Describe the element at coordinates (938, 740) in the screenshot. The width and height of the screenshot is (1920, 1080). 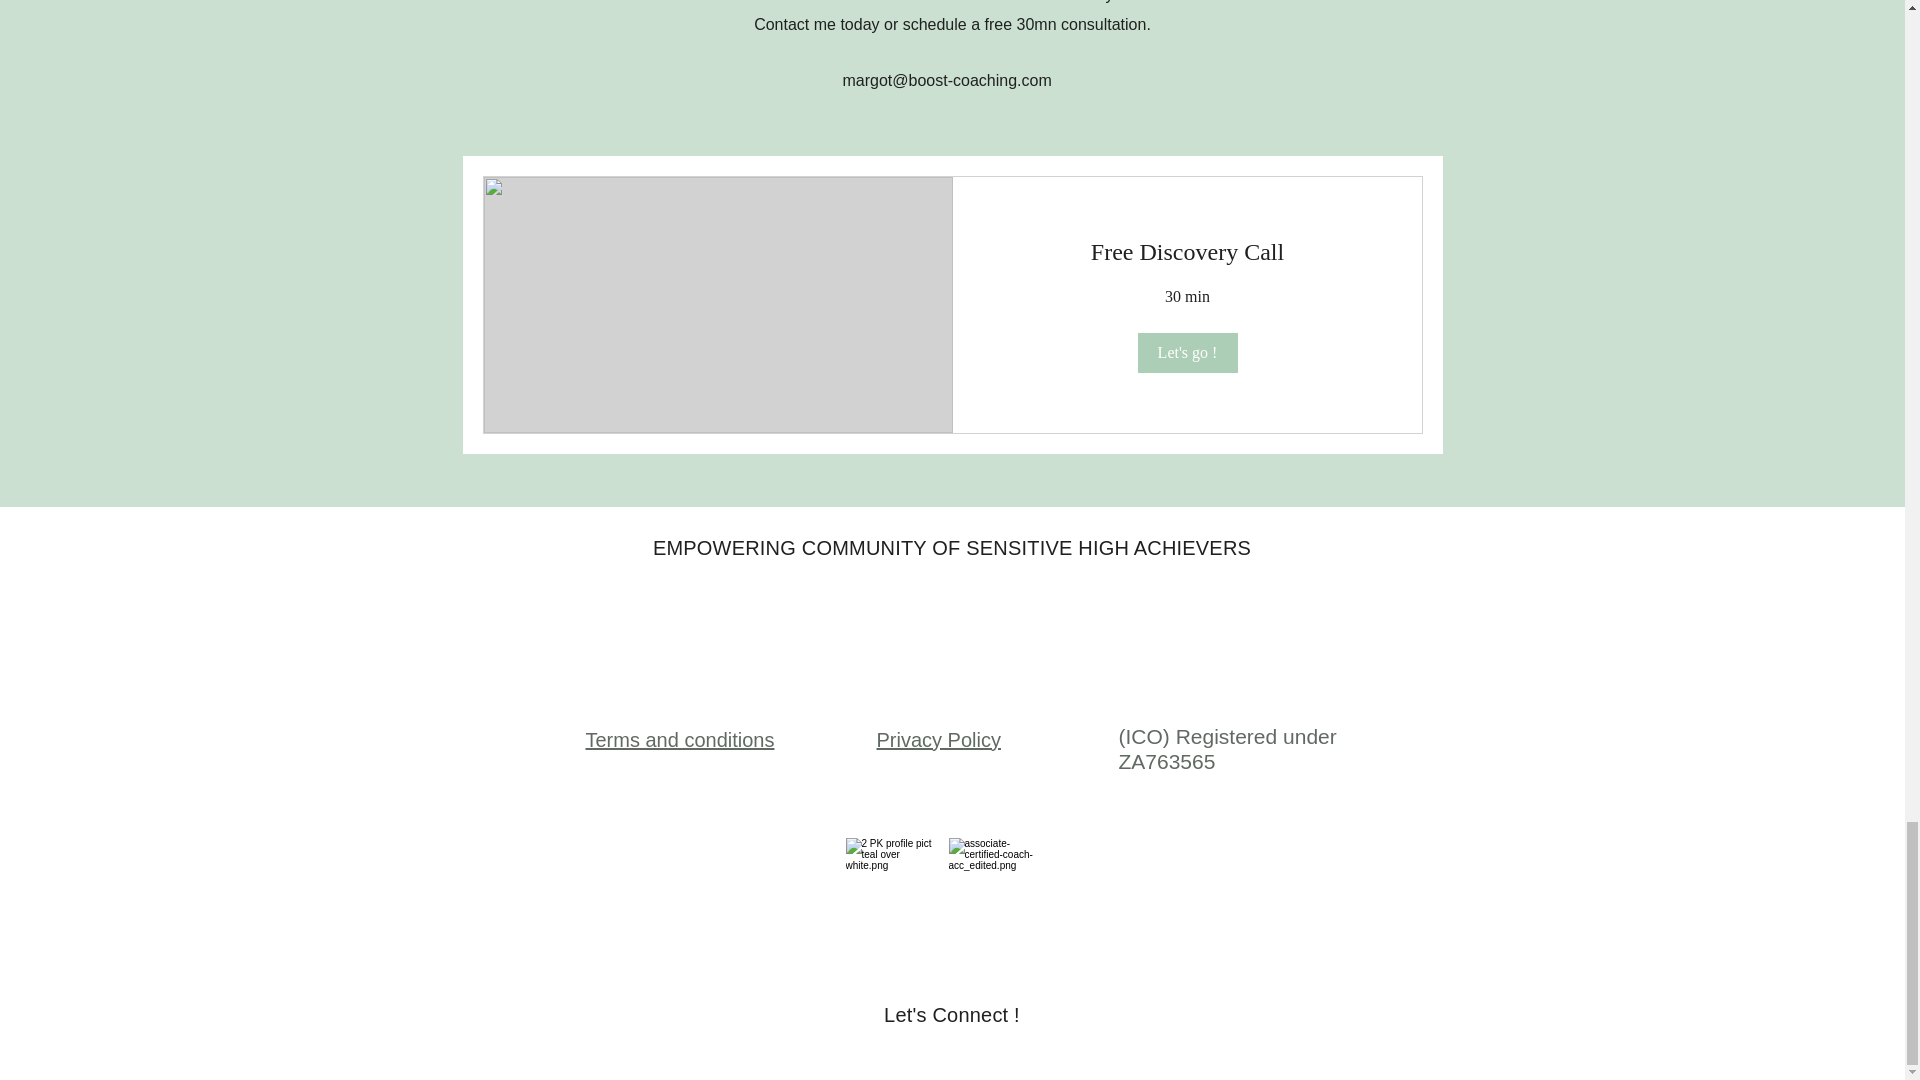
I see `Privacy Policy` at that location.